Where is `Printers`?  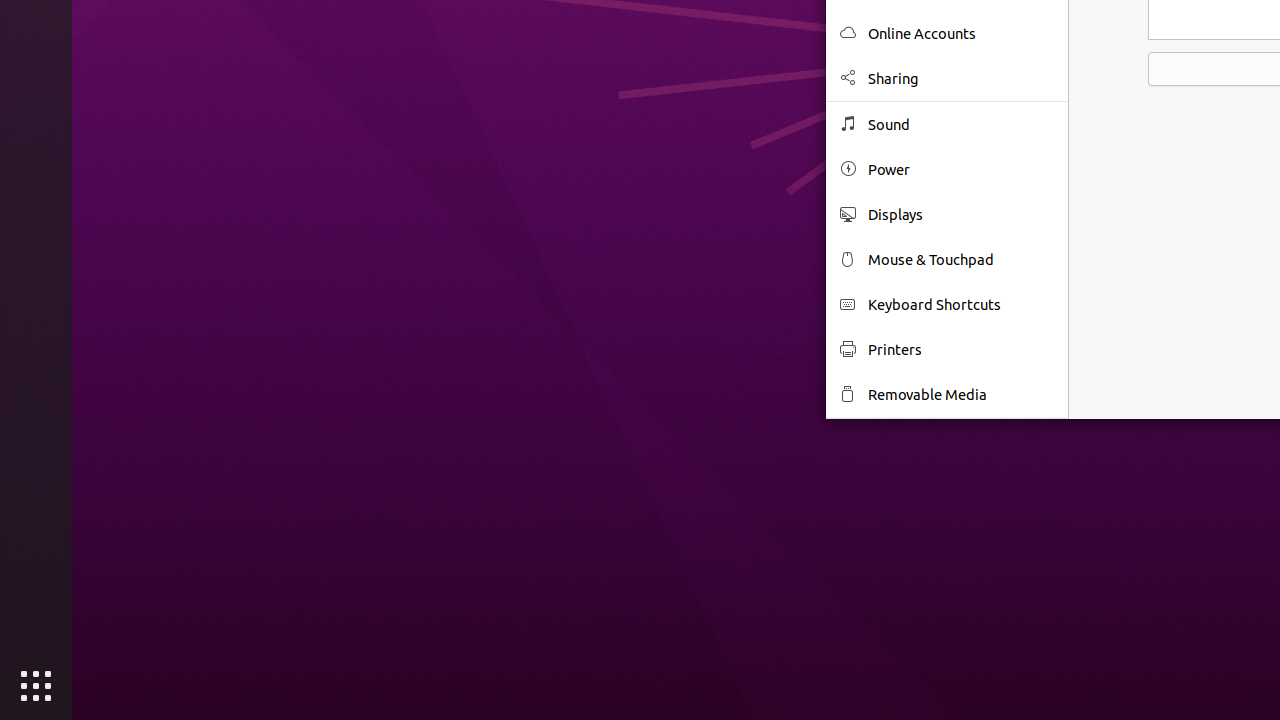 Printers is located at coordinates (961, 350).